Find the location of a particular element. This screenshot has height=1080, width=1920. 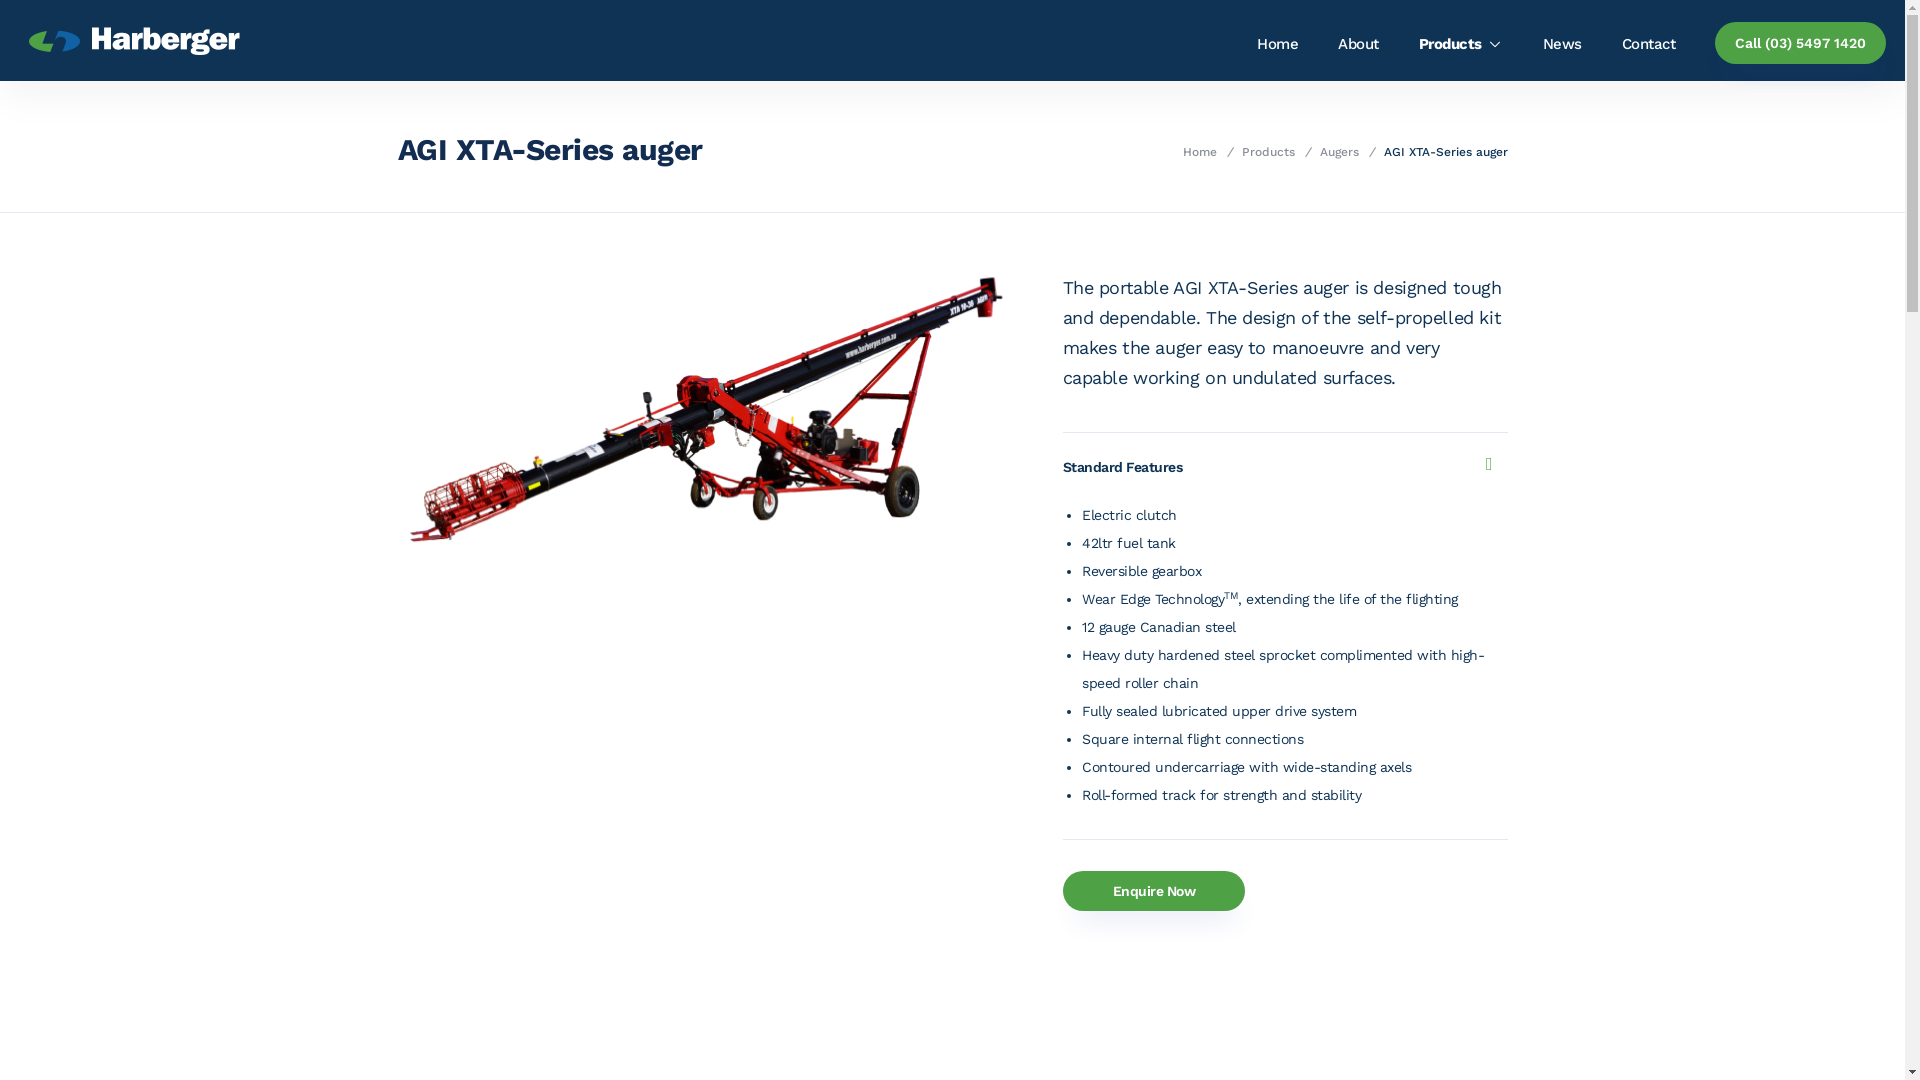

Standard Features is located at coordinates (1277, 467).